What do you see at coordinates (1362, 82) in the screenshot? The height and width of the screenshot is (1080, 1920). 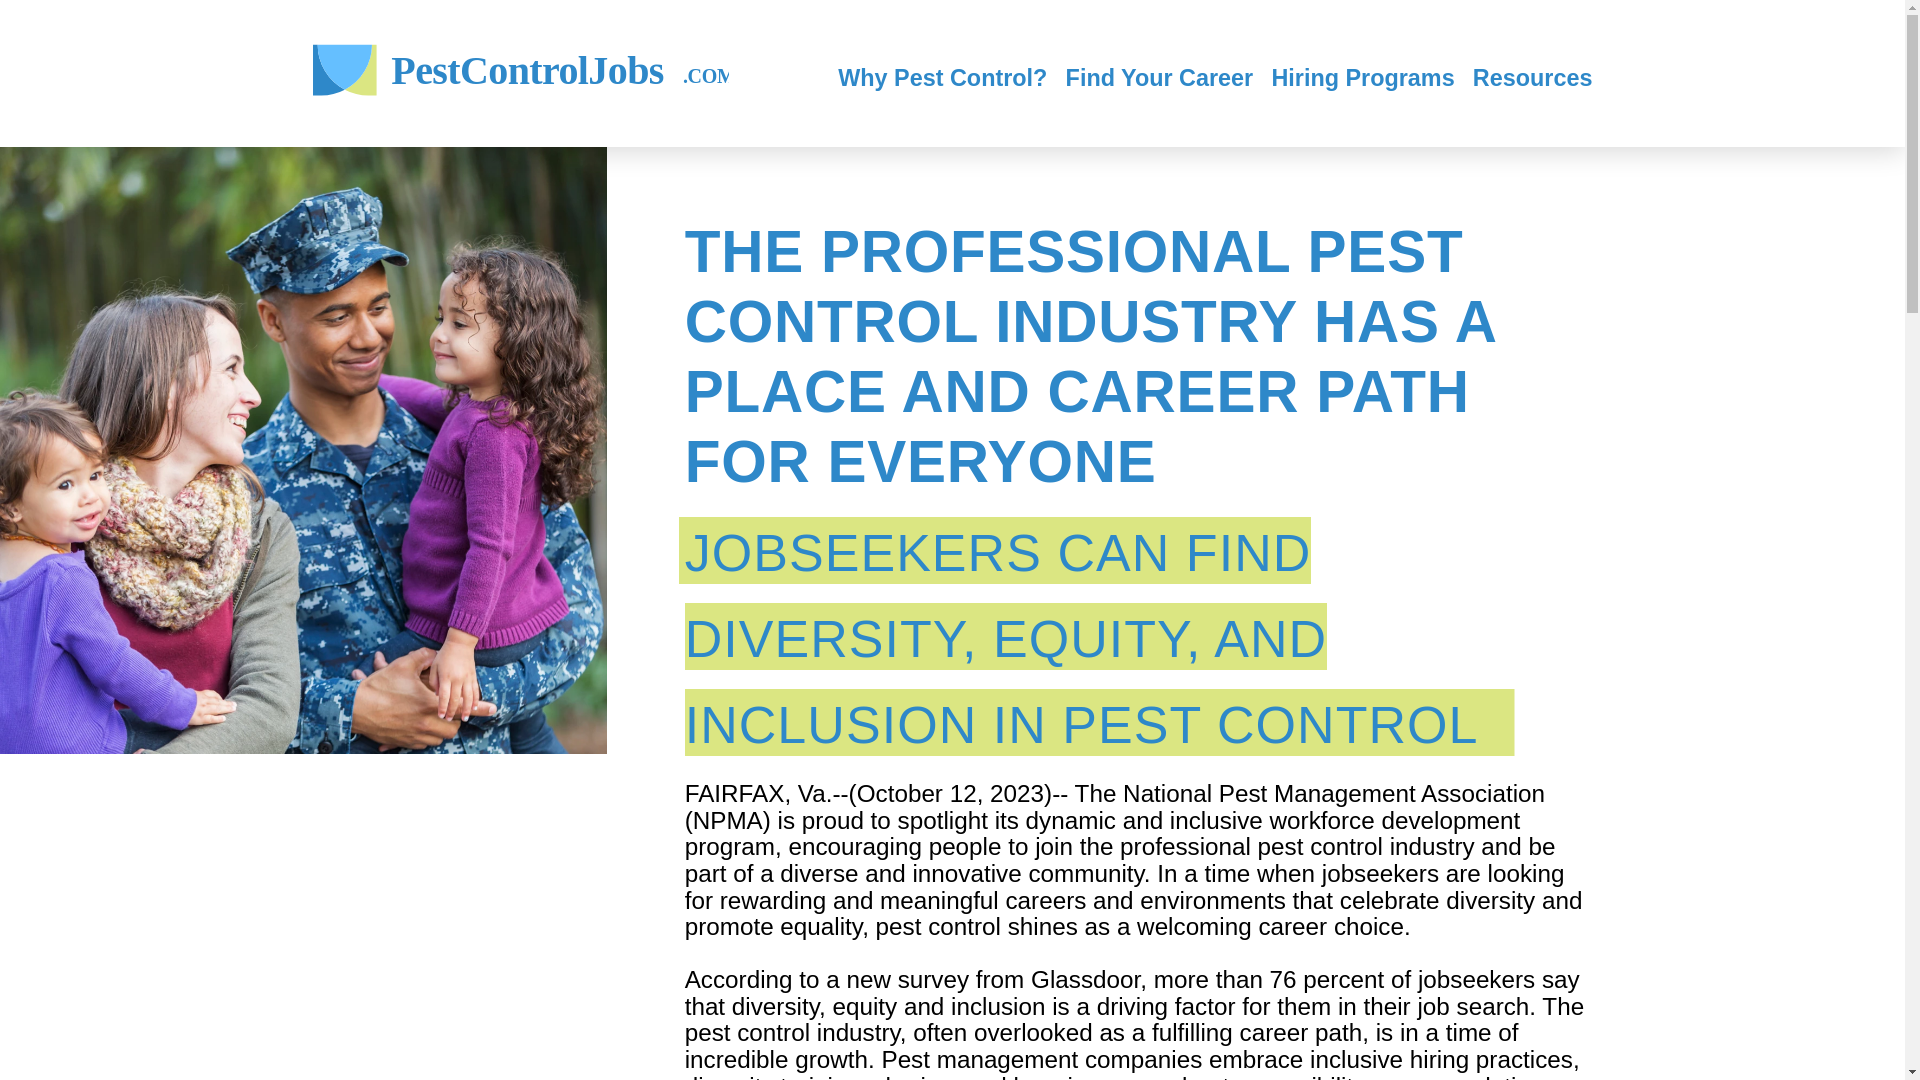 I see `Find Your Career` at bounding box center [1362, 82].